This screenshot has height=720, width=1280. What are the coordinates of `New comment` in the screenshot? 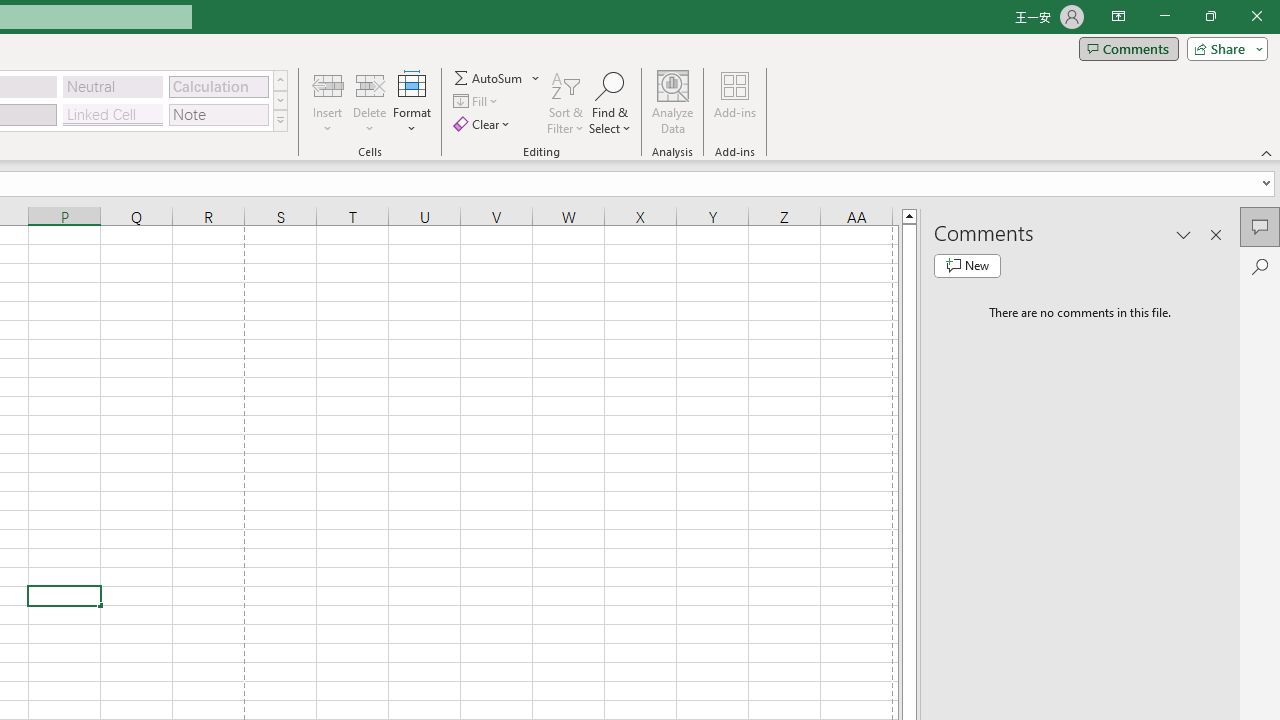 It's located at (967, 266).